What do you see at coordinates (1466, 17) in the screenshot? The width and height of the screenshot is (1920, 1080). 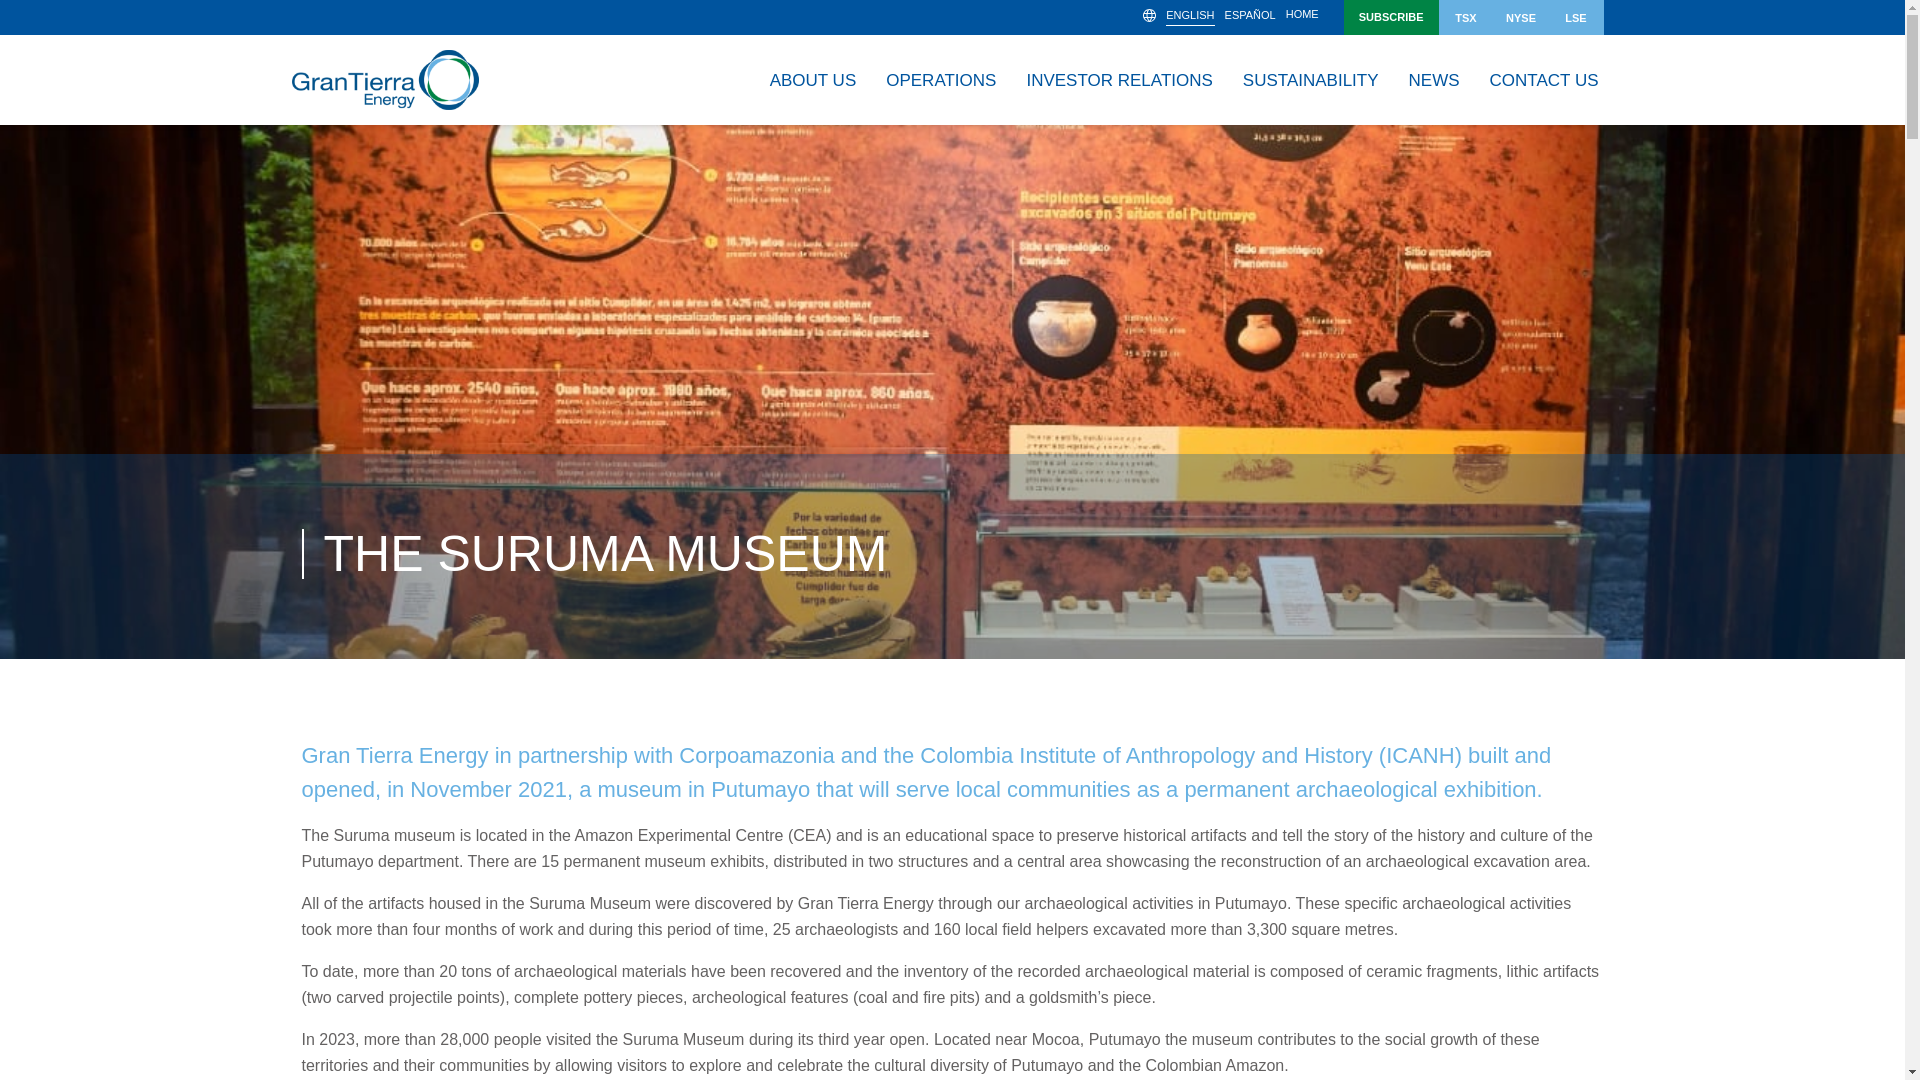 I see `TSX` at bounding box center [1466, 17].